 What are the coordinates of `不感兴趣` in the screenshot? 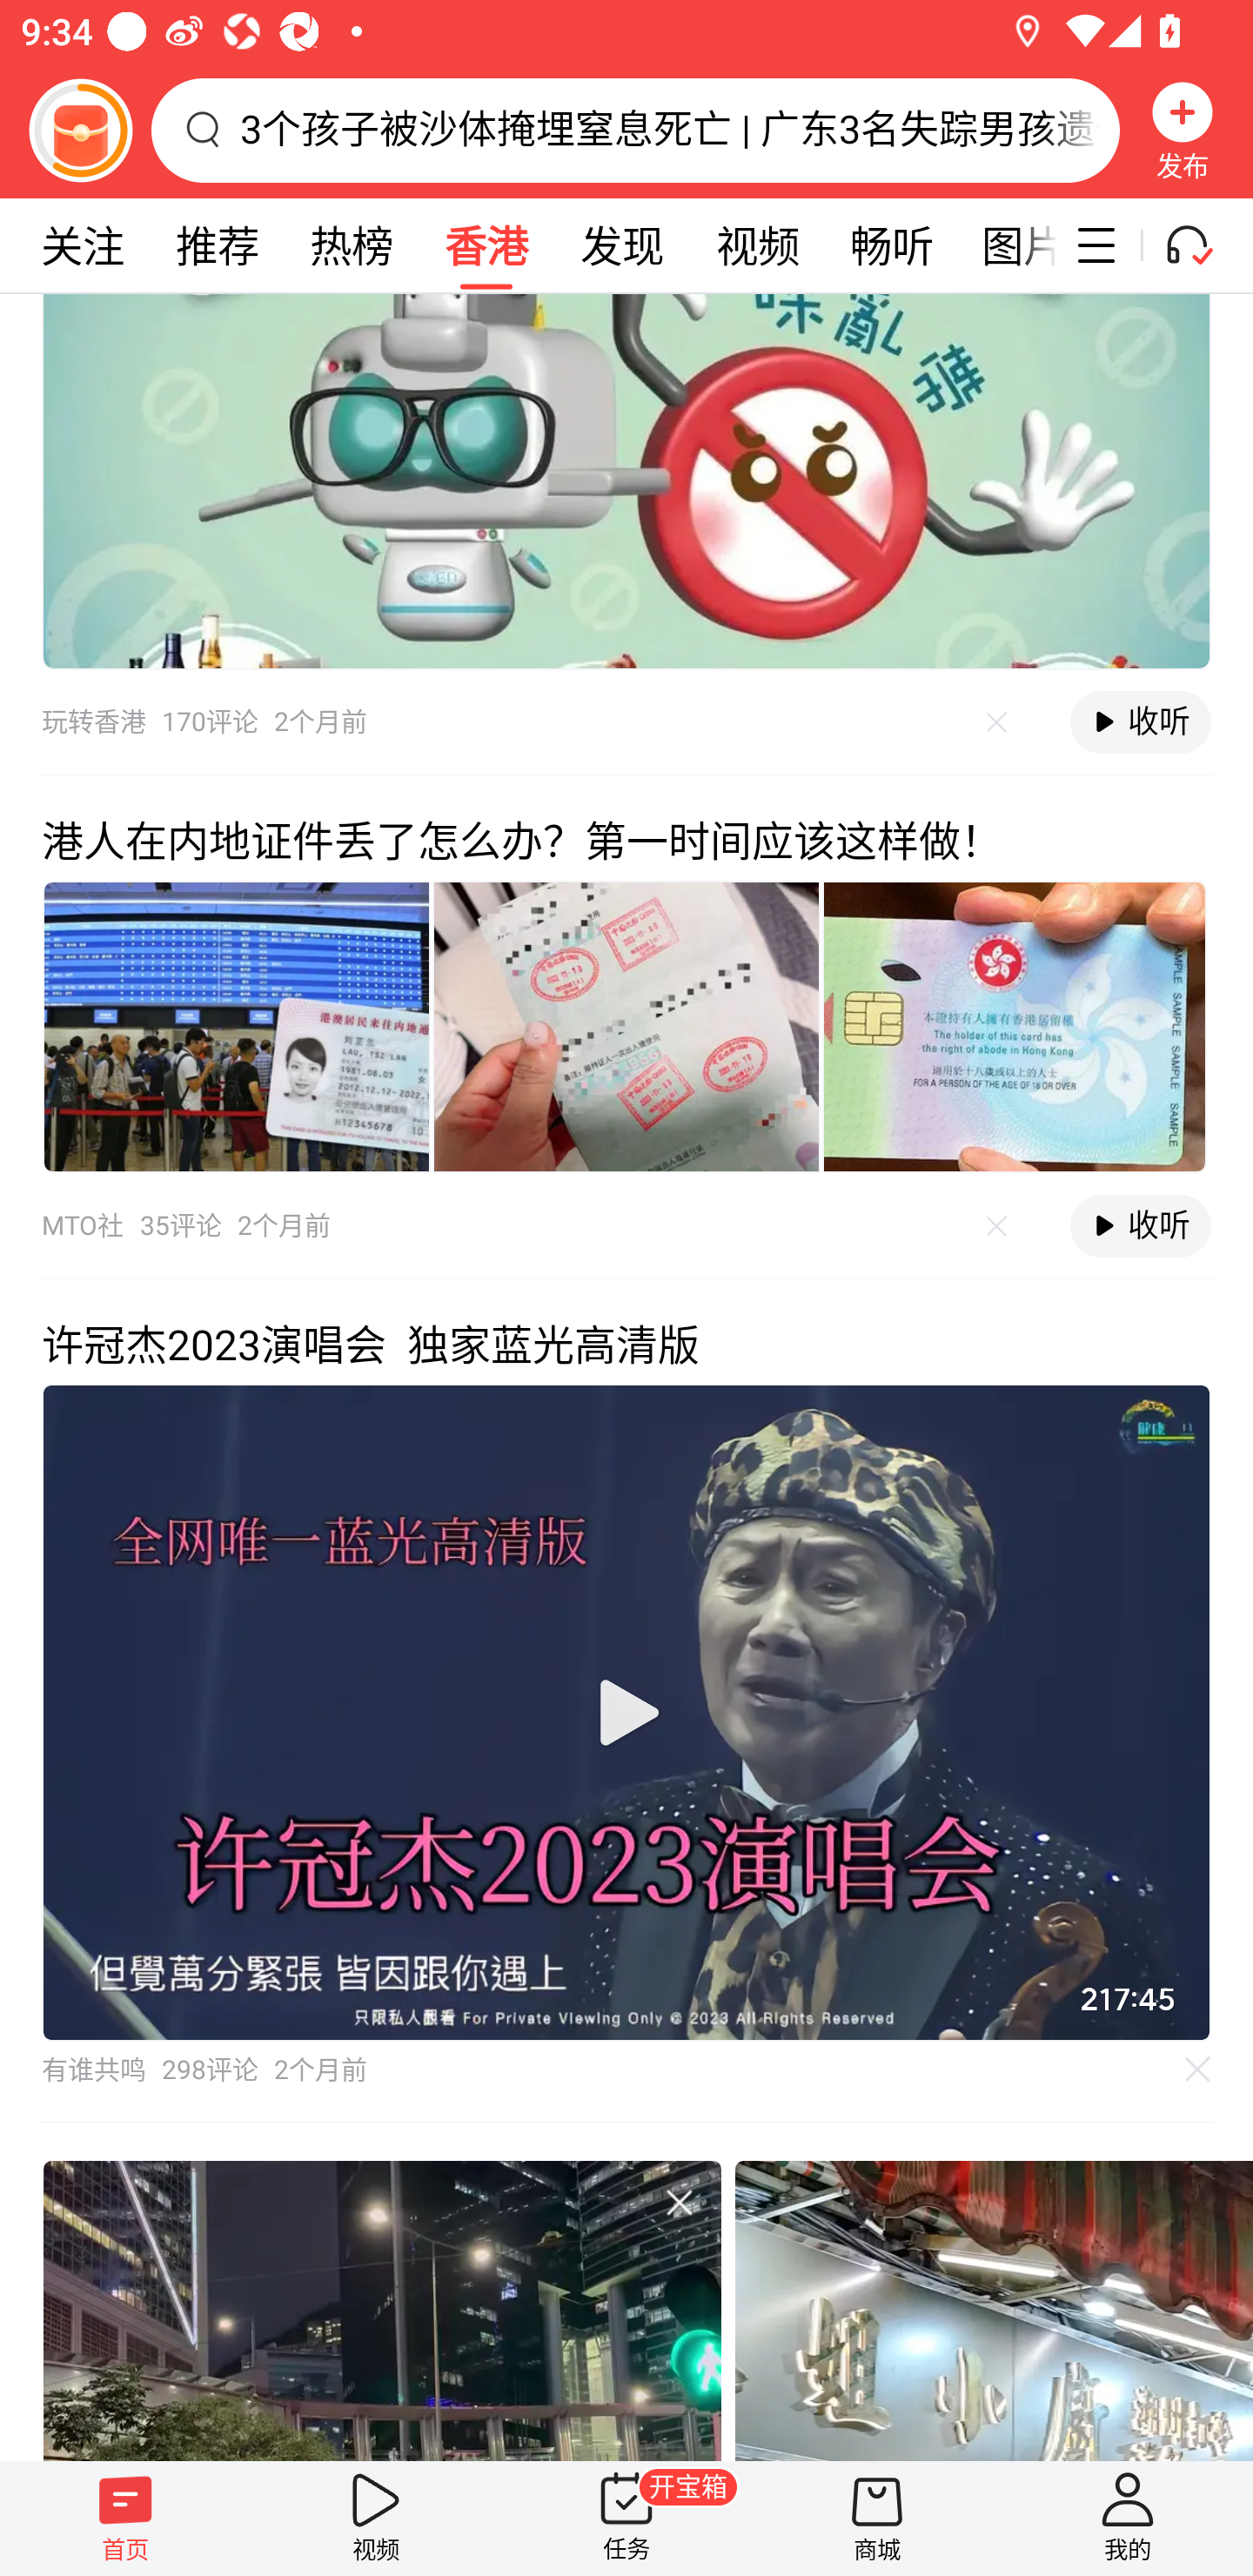 It's located at (1198, 2068).